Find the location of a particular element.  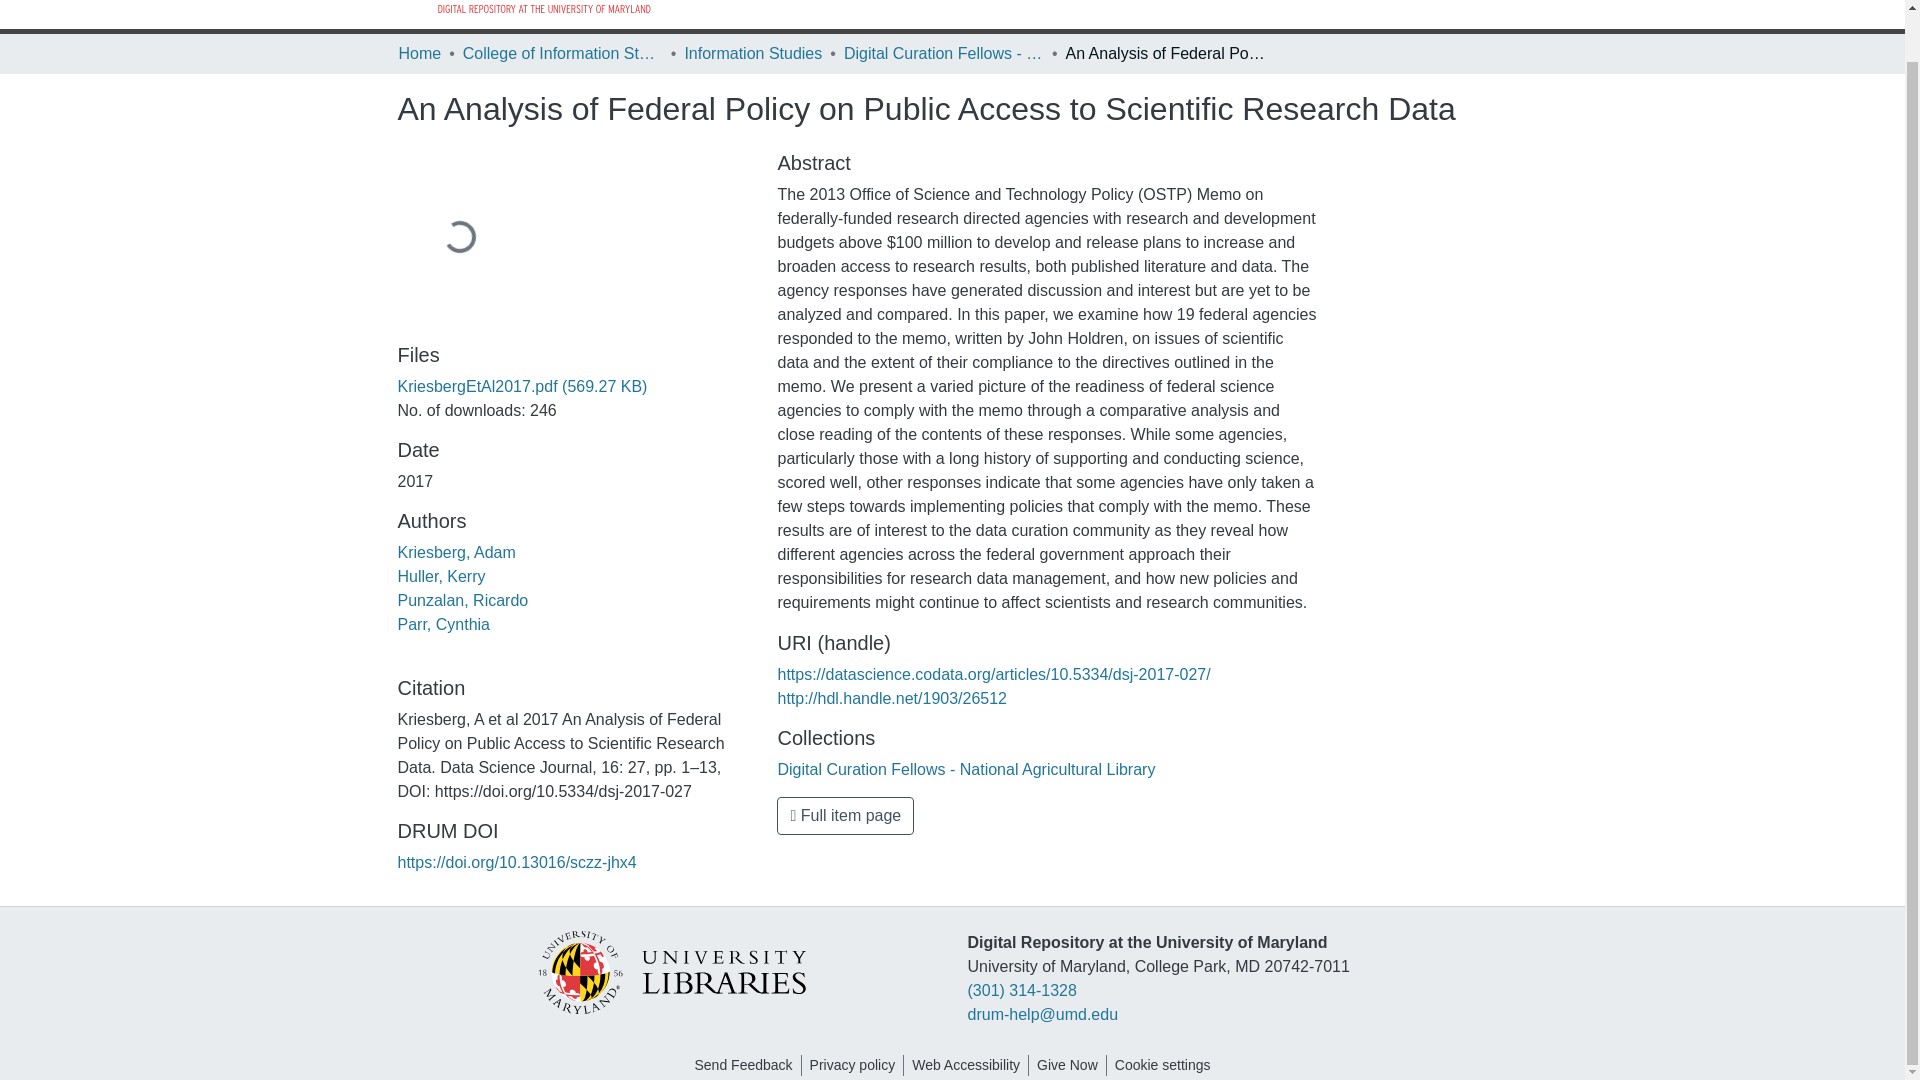

Punzalan, Ricardo is located at coordinates (463, 600).